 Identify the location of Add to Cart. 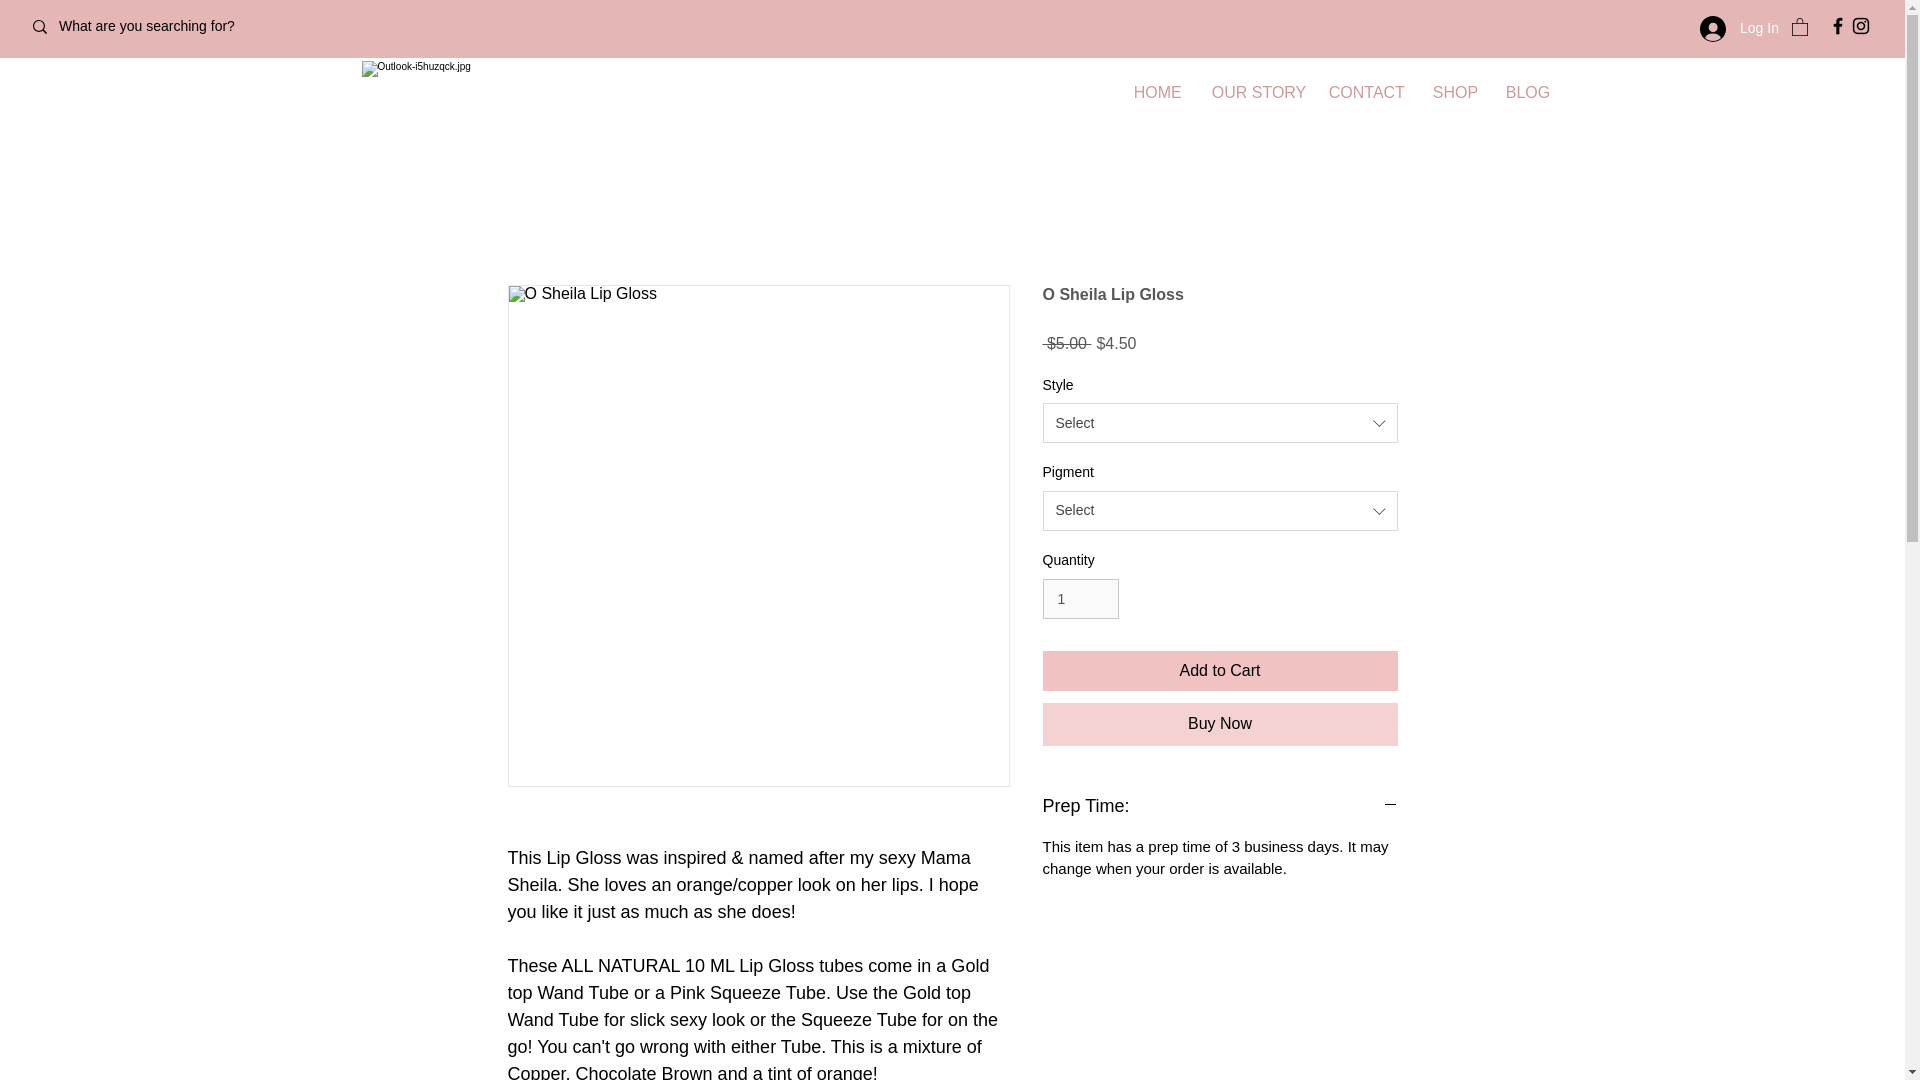
(1220, 671).